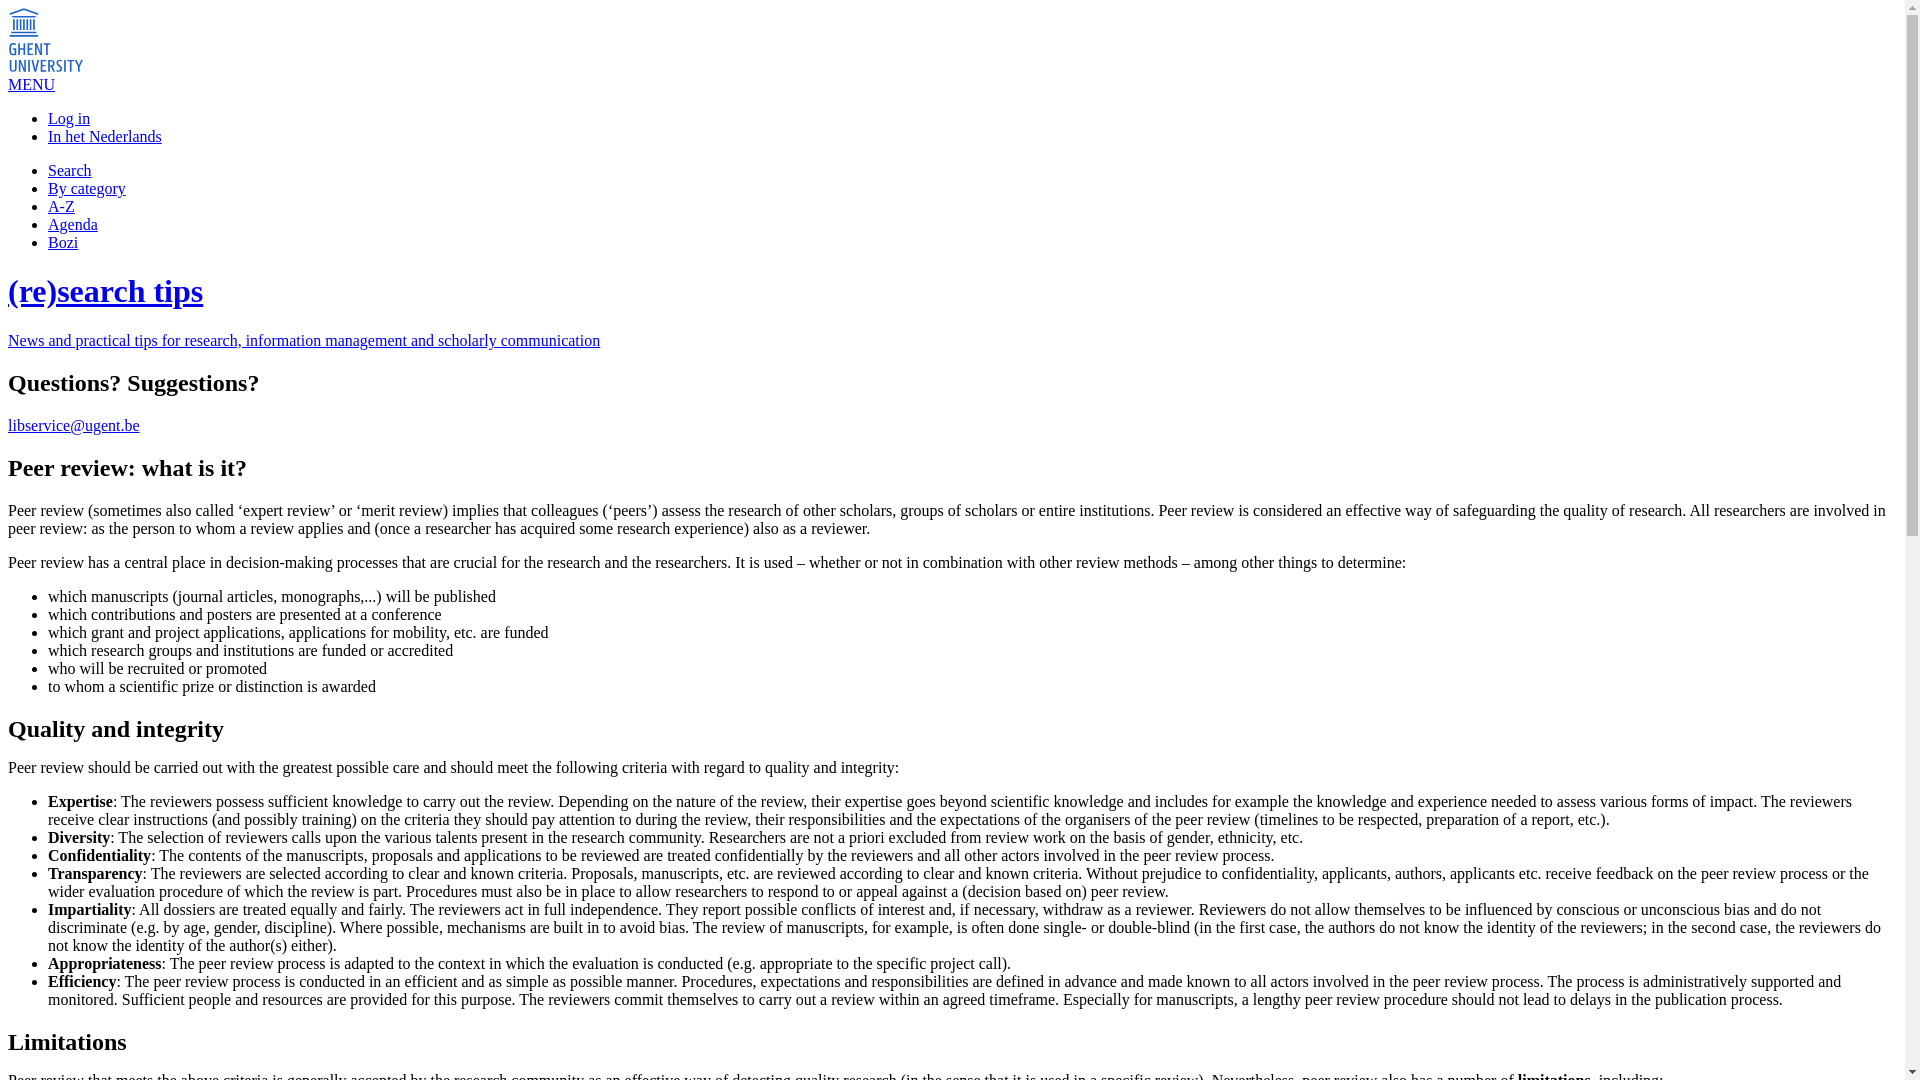 The height and width of the screenshot is (1080, 1920). I want to click on Bozi, so click(63, 242).